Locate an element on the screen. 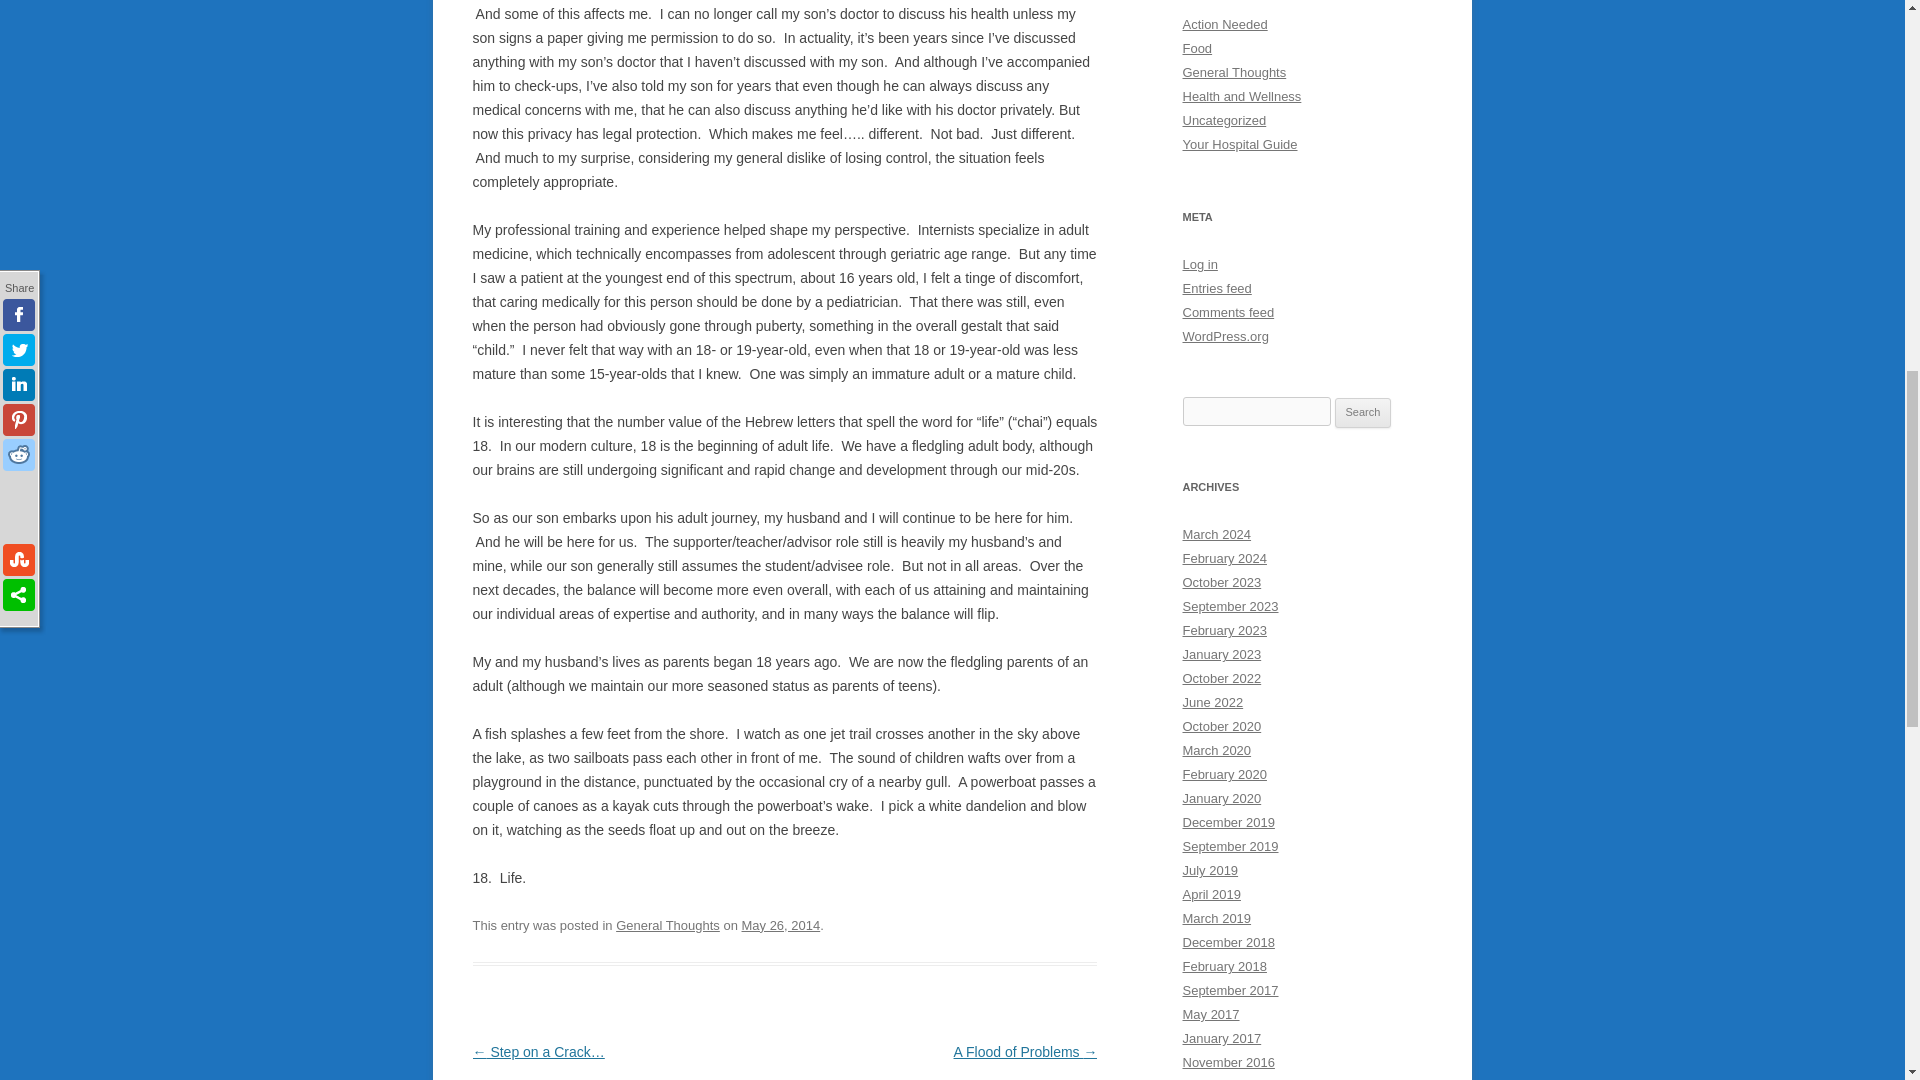  May 26, 2014 is located at coordinates (781, 926).